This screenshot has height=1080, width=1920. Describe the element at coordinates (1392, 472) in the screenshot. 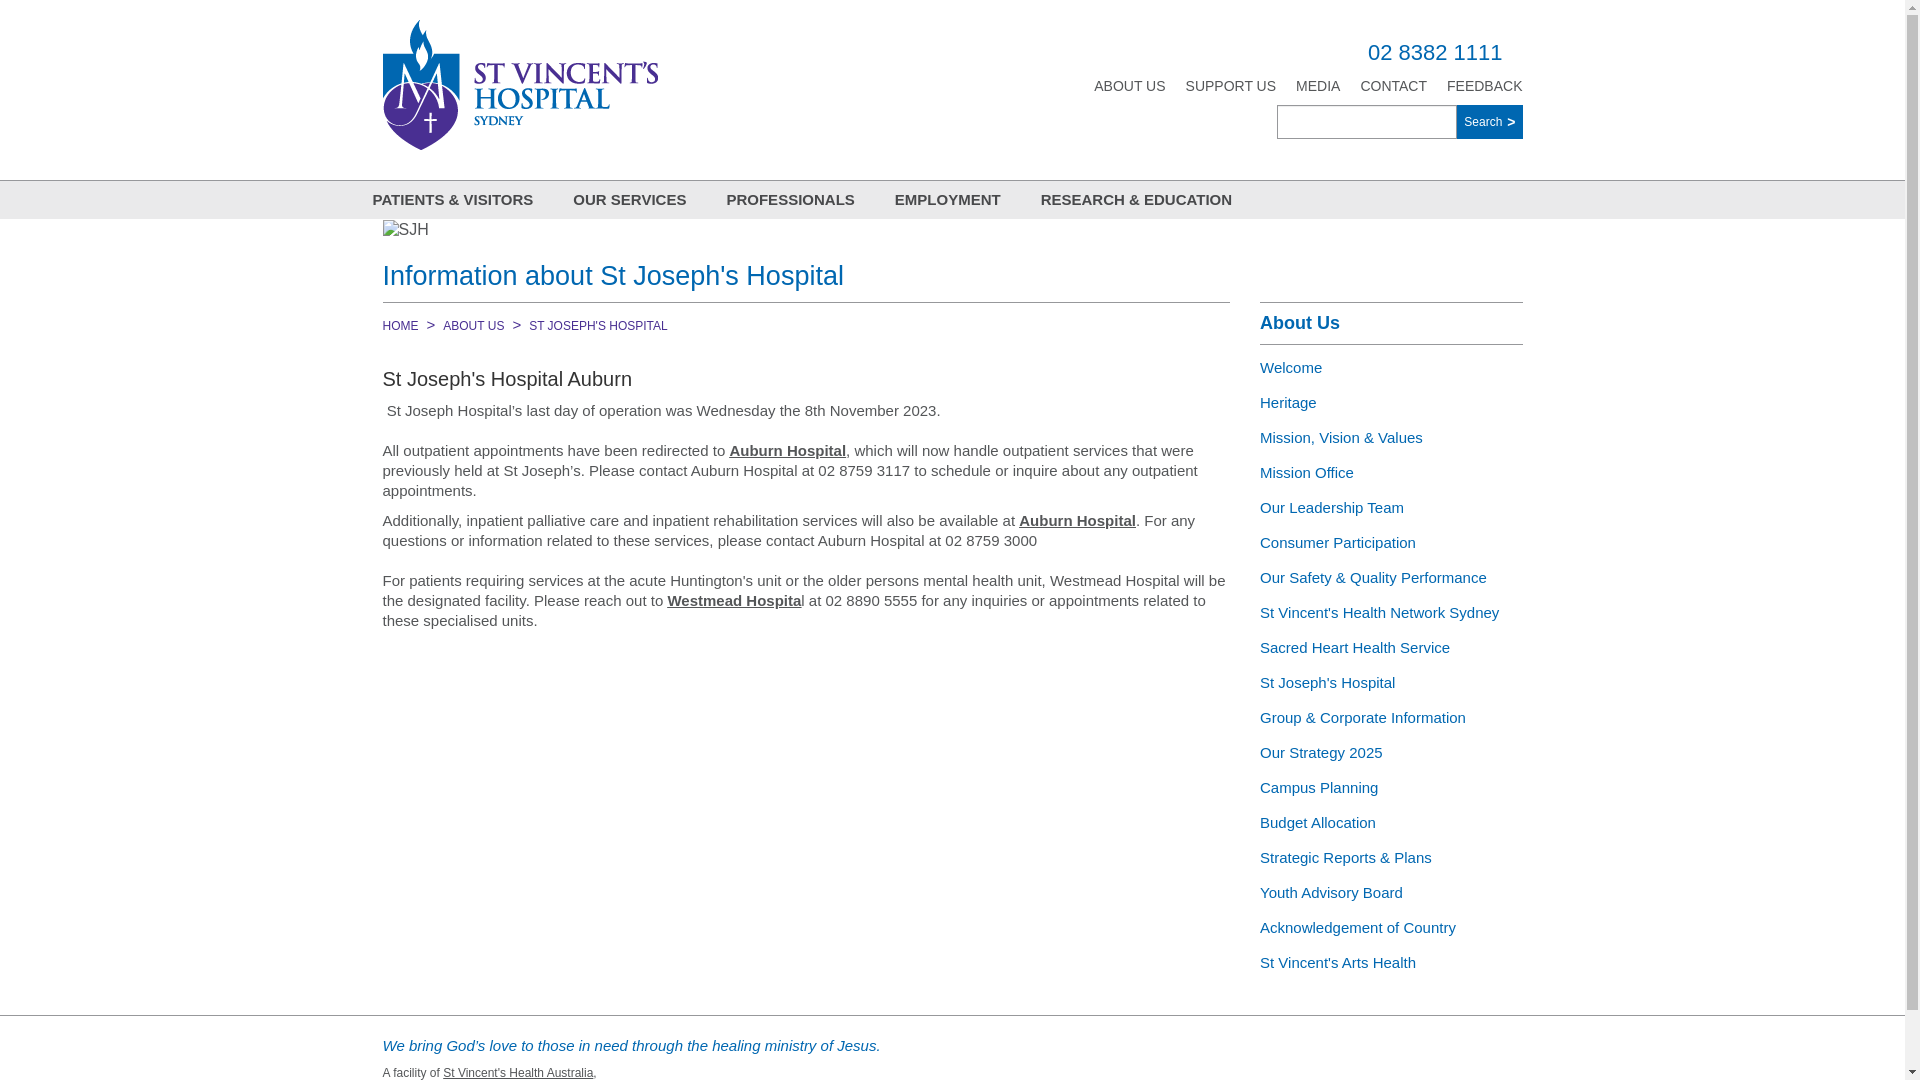

I see `Mission Office` at that location.